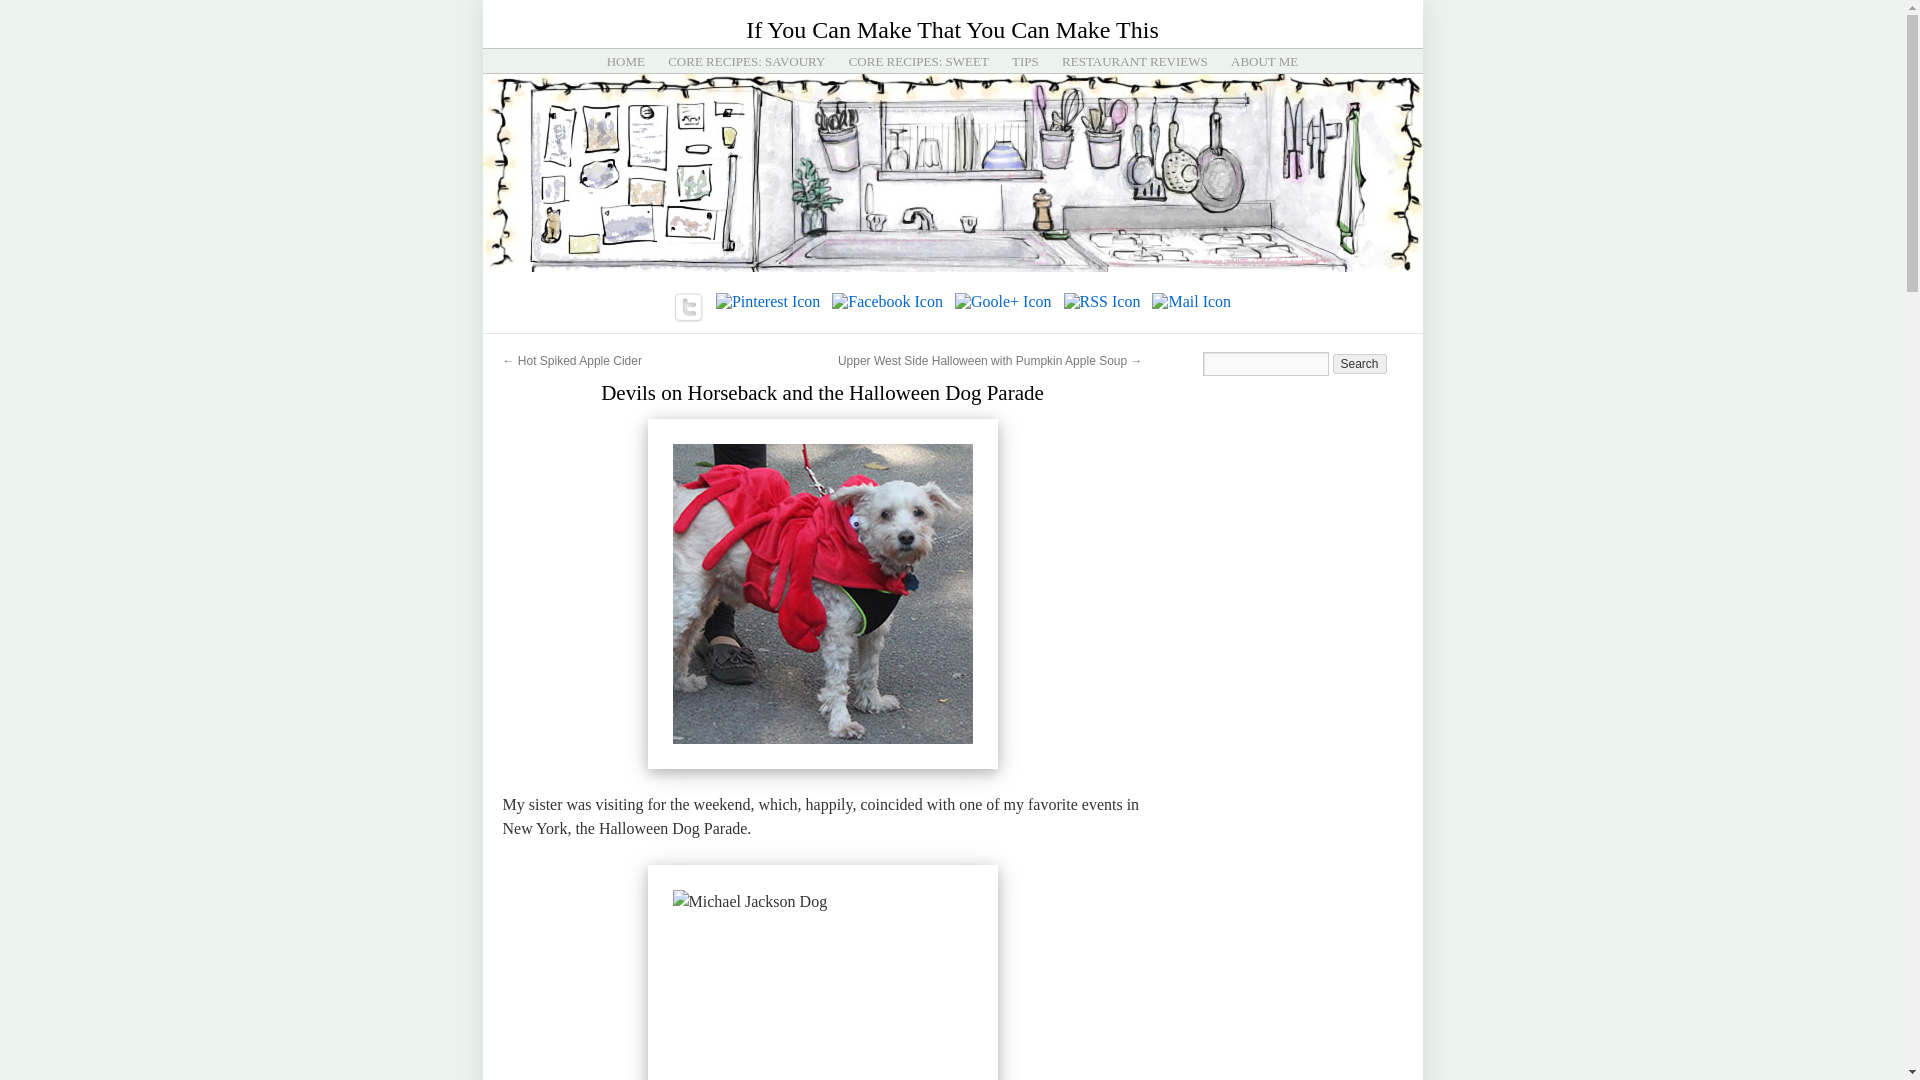 This screenshot has width=1920, height=1080. What do you see at coordinates (1359, 364) in the screenshot?
I see `Search` at bounding box center [1359, 364].